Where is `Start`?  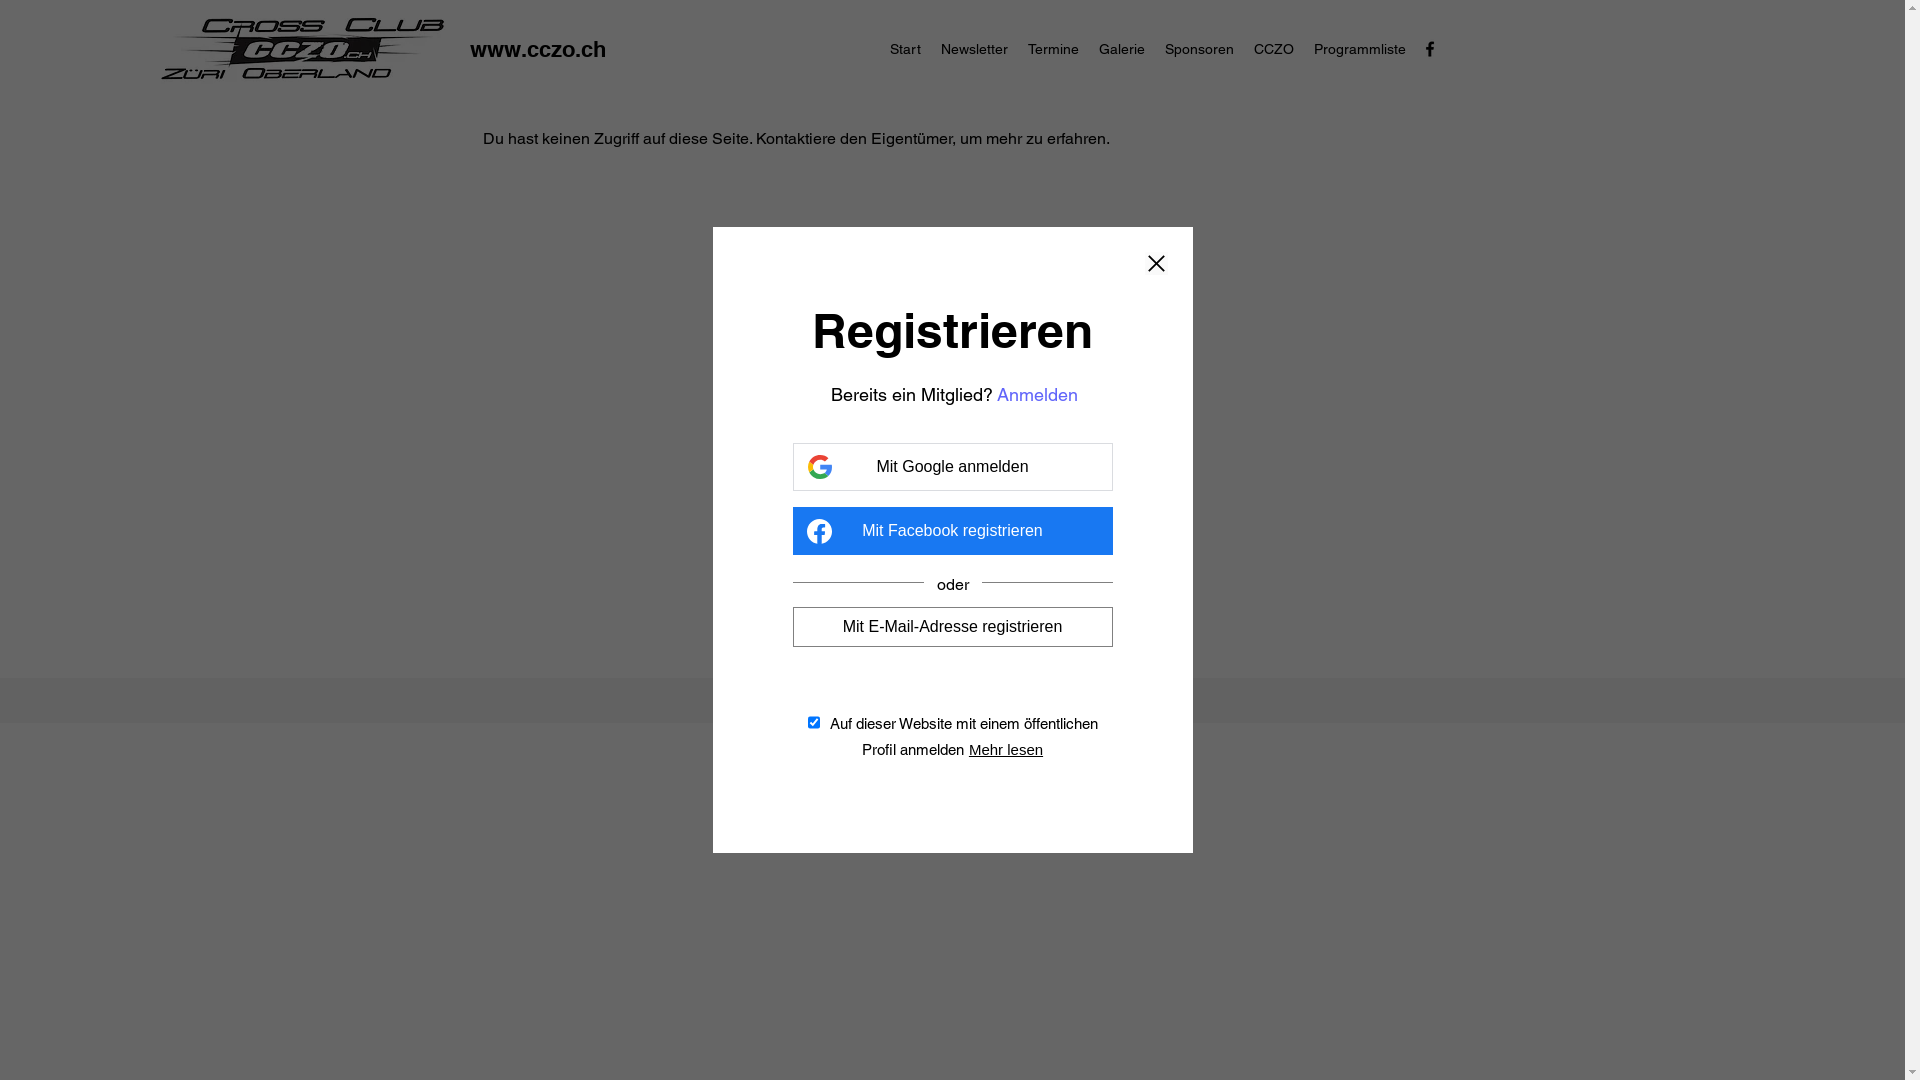
Start is located at coordinates (906, 49).